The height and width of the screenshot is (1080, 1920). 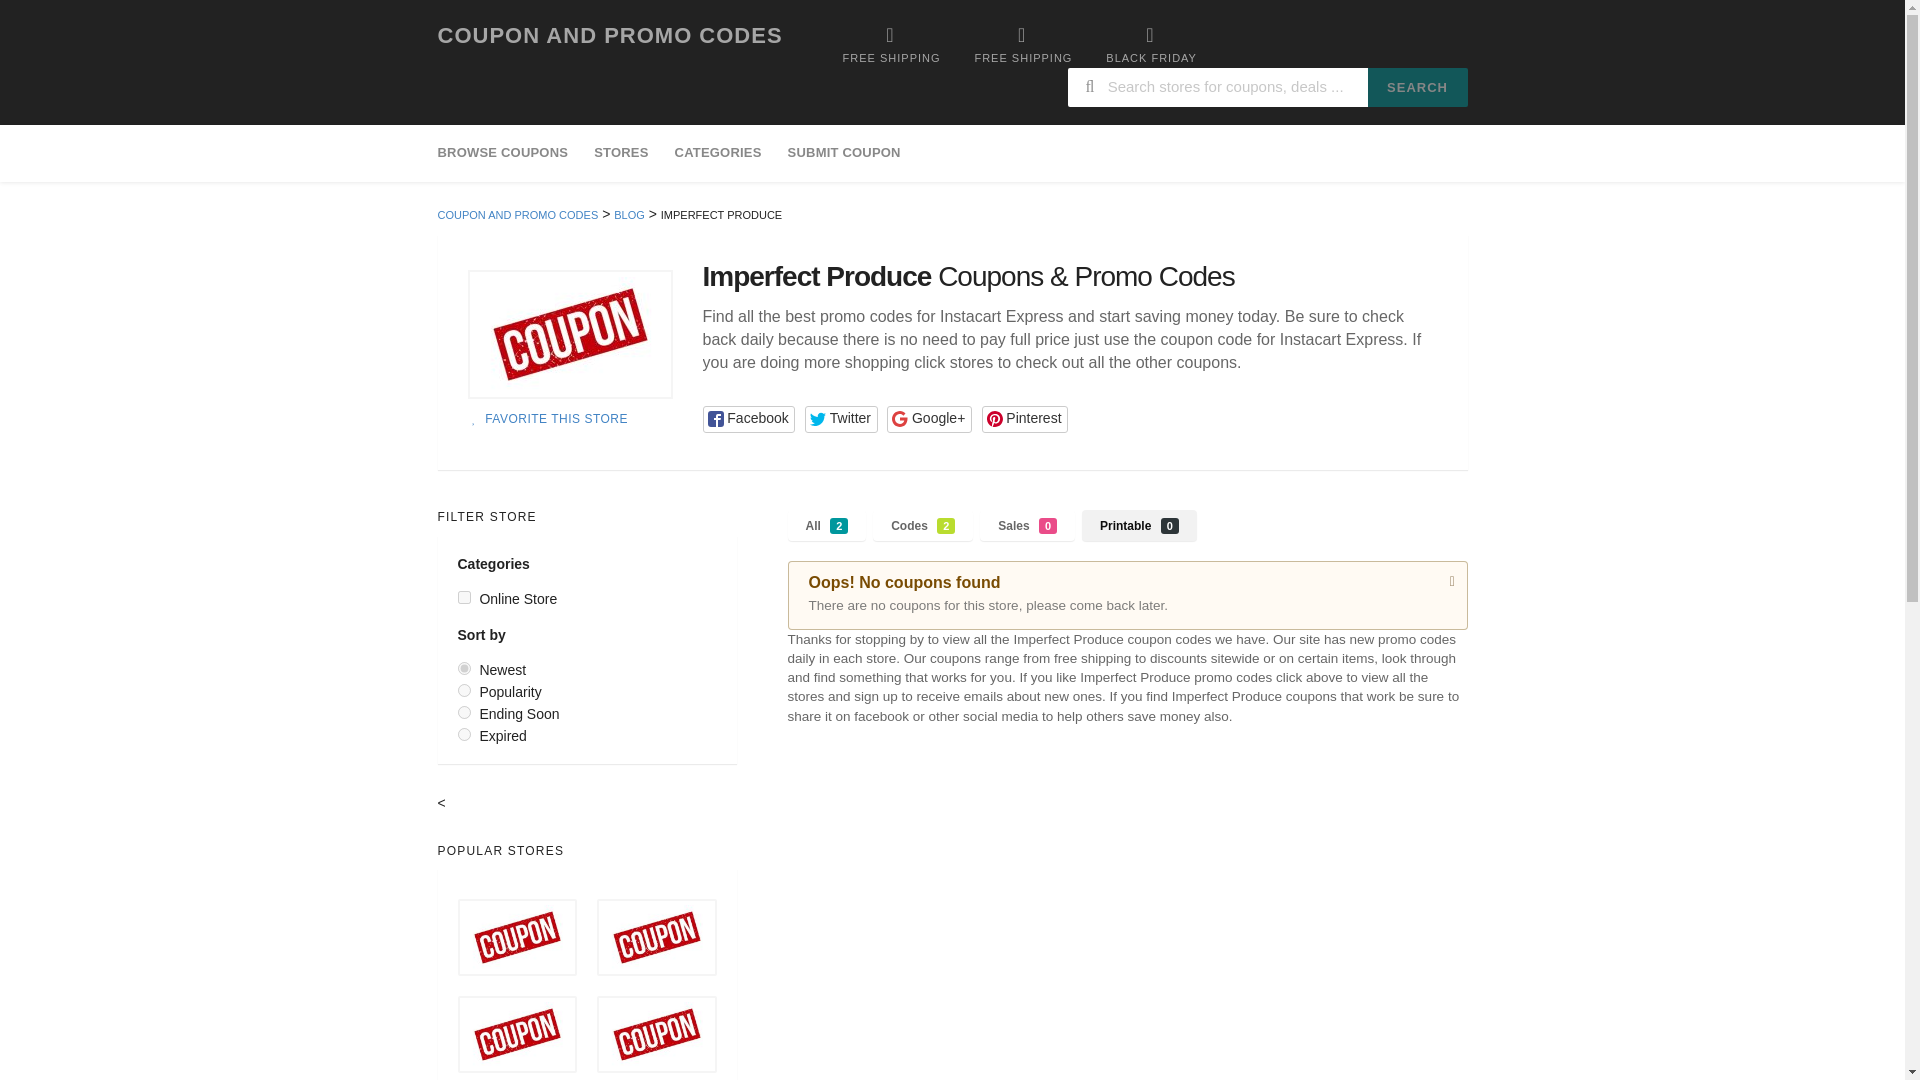 What do you see at coordinates (464, 734) in the screenshot?
I see `expired` at bounding box center [464, 734].